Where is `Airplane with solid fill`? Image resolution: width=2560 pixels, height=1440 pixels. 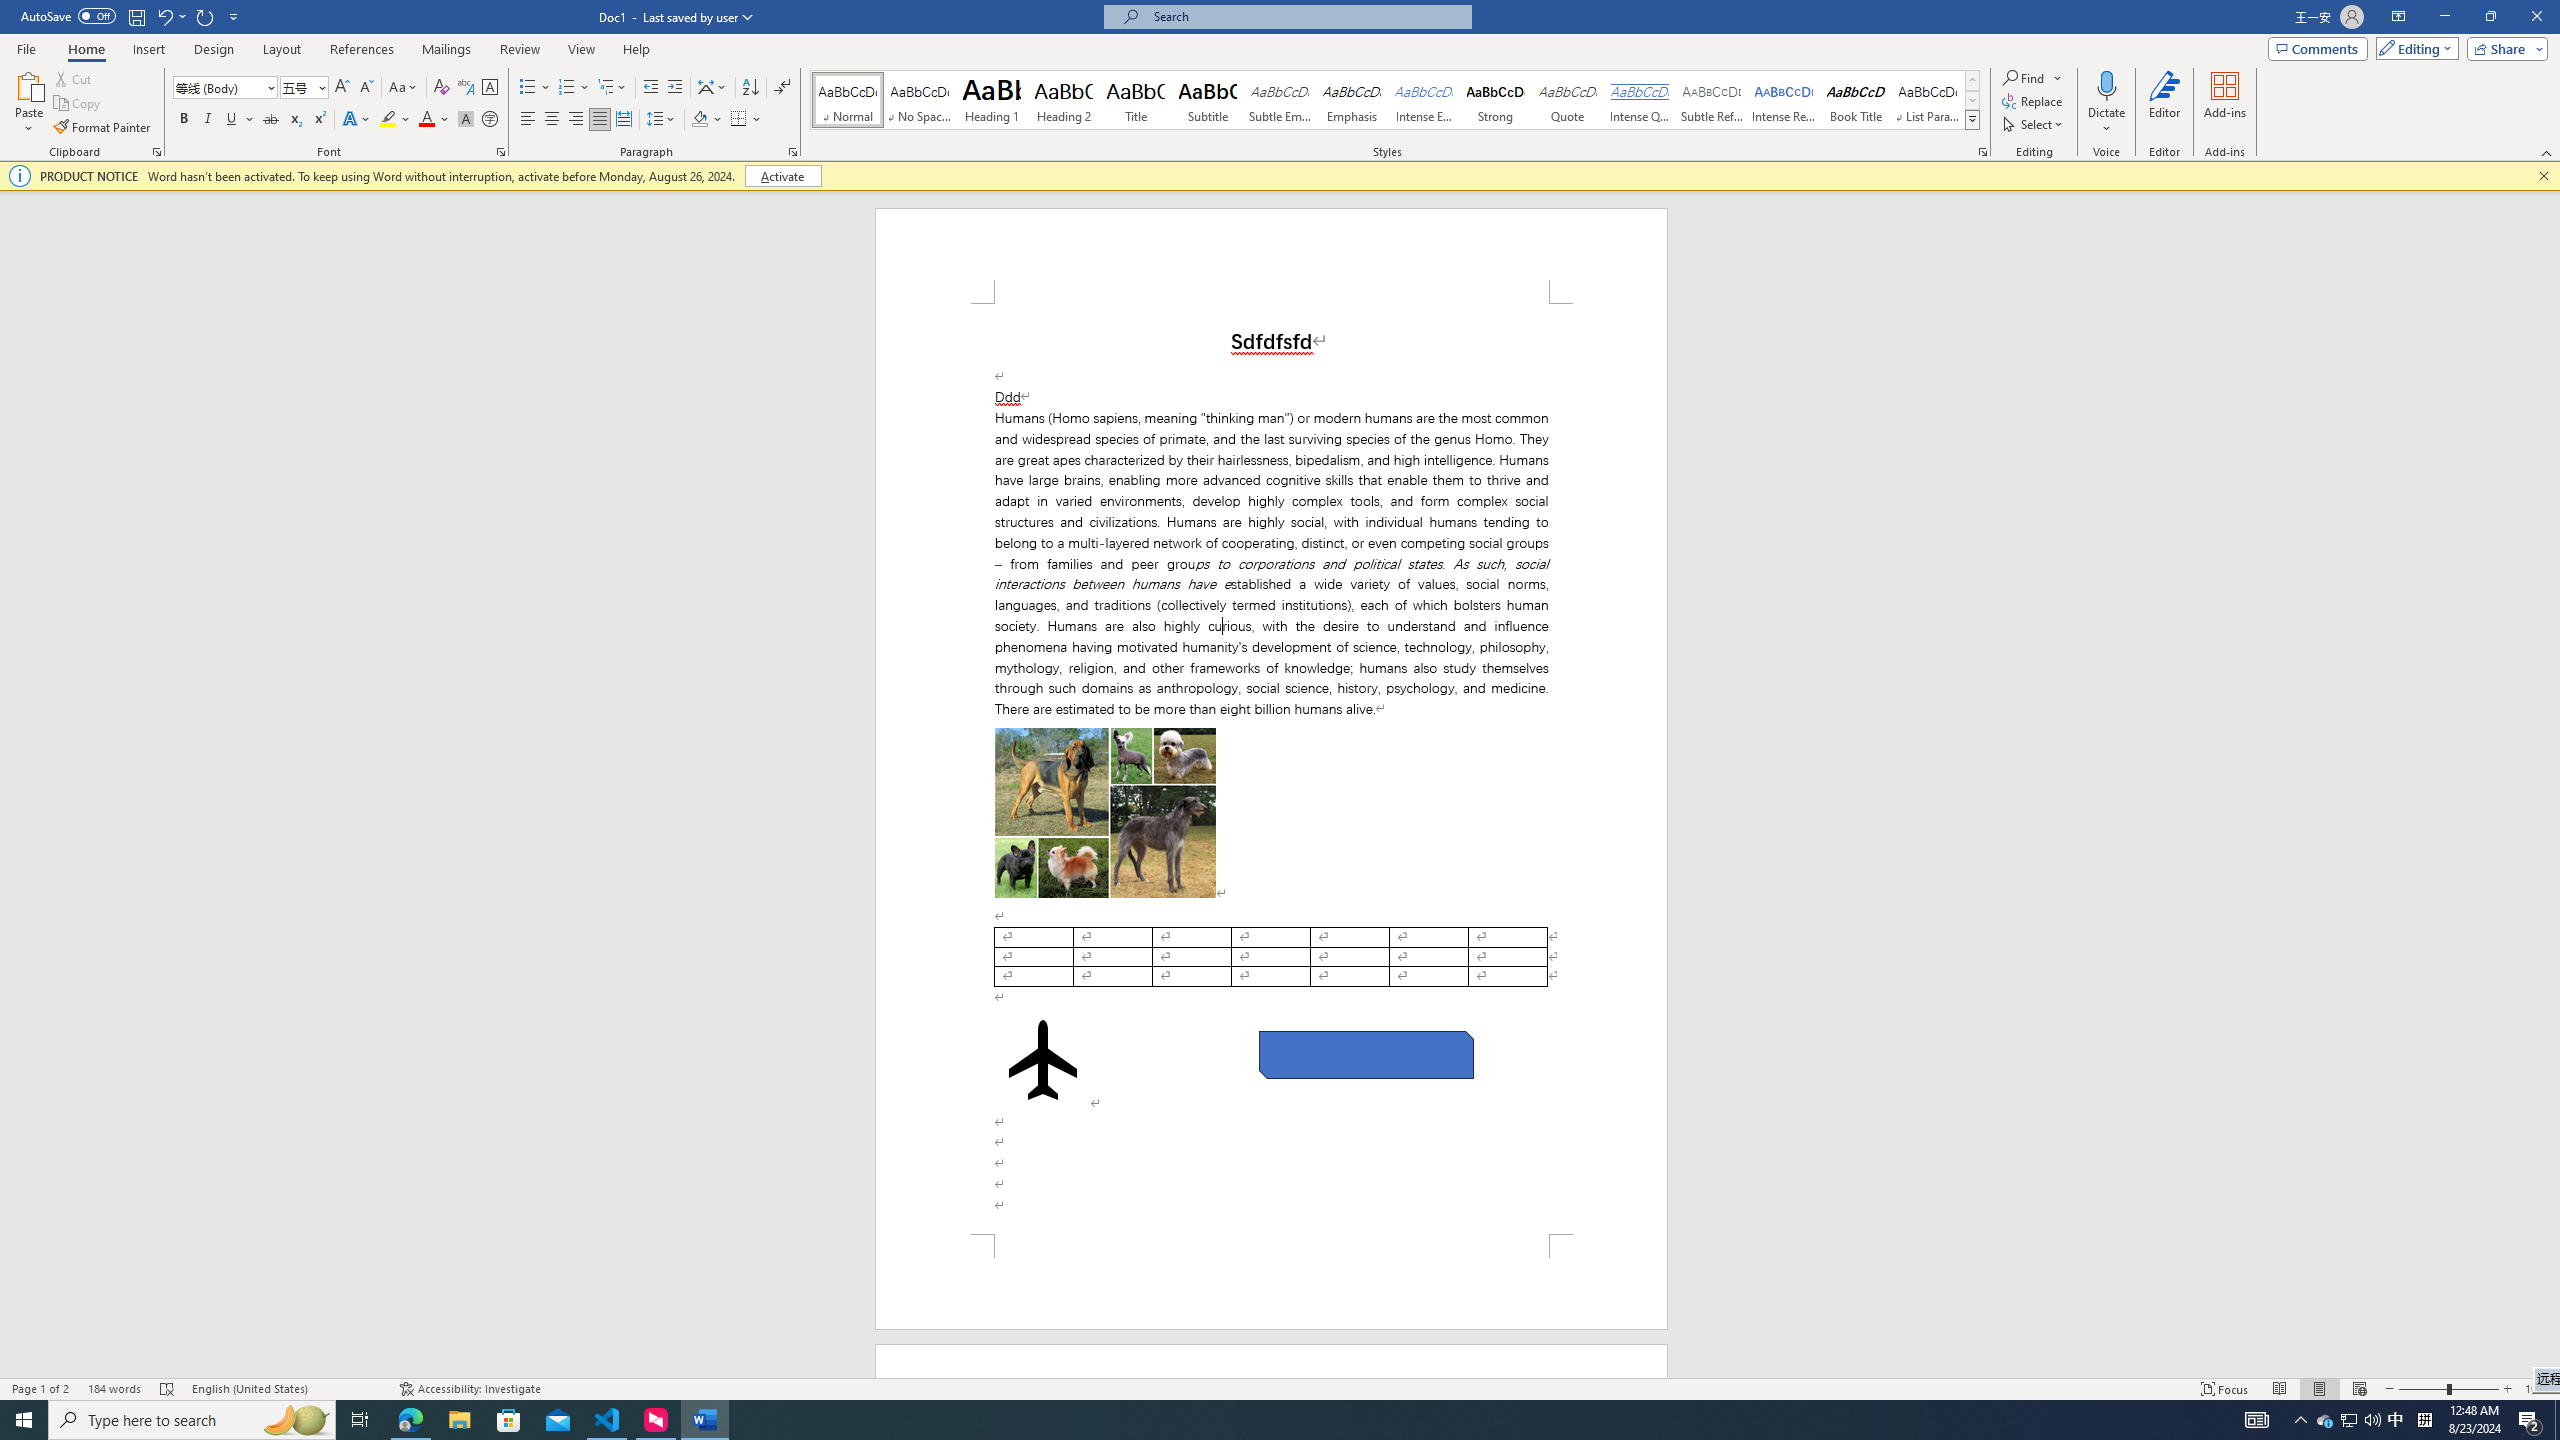 Airplane with solid fill is located at coordinates (1042, 1060).